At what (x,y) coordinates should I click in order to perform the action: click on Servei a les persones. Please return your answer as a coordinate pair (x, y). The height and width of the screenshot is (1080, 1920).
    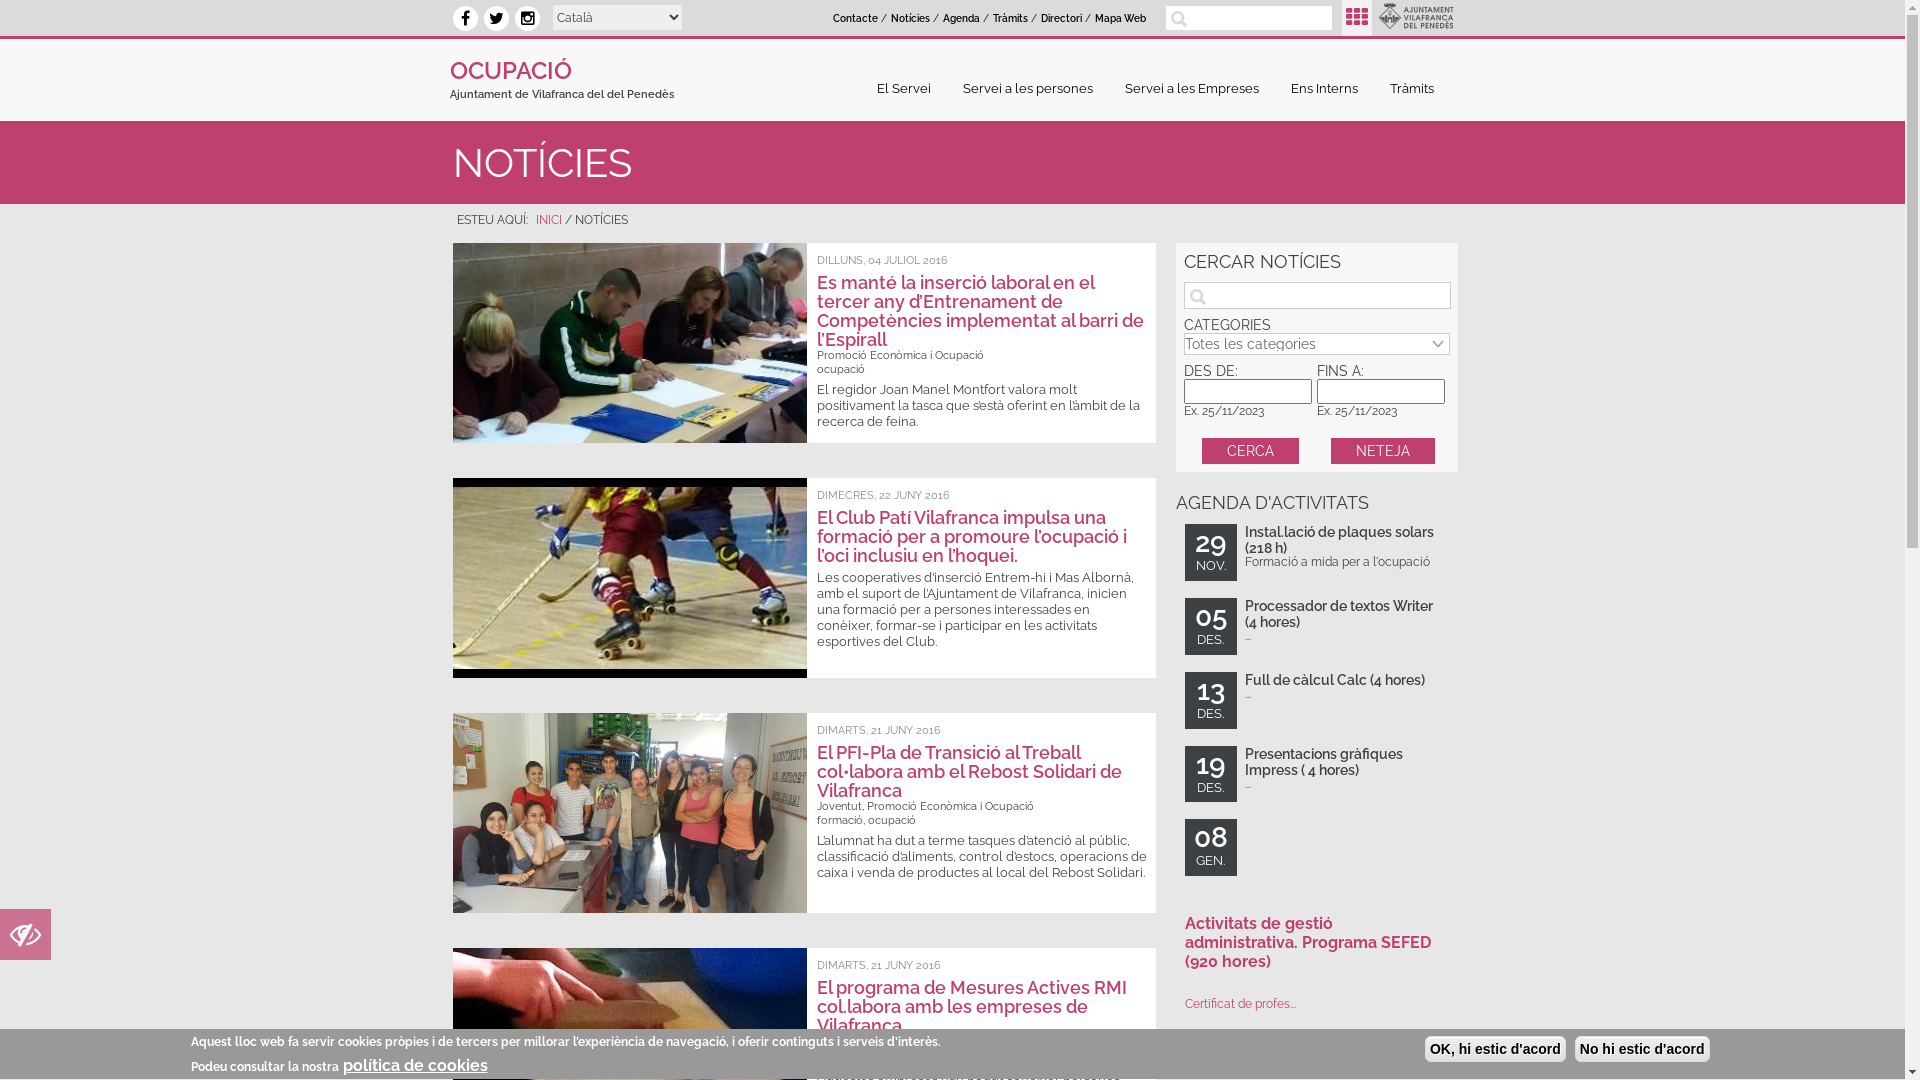
    Looking at the image, I should click on (1033, 88).